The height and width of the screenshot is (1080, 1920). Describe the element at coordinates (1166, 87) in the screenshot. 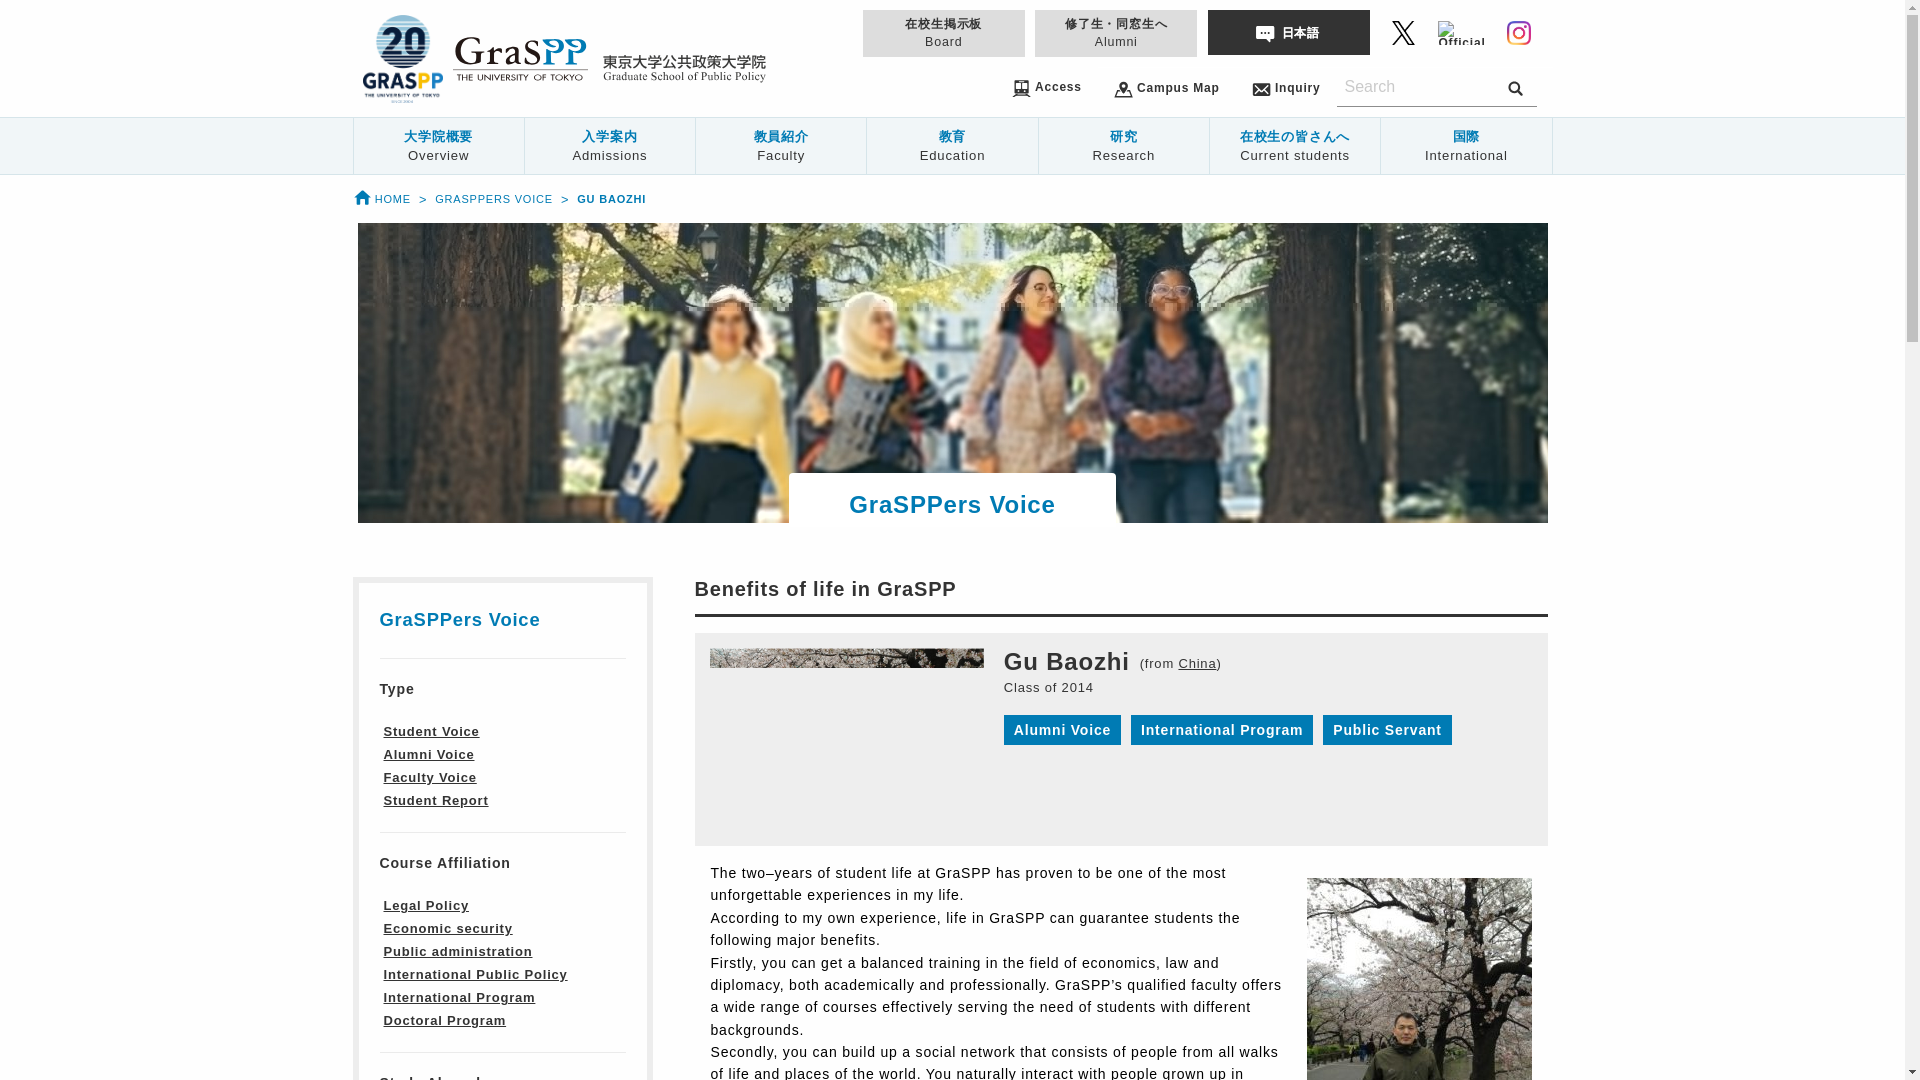

I see `Campus Map` at that location.